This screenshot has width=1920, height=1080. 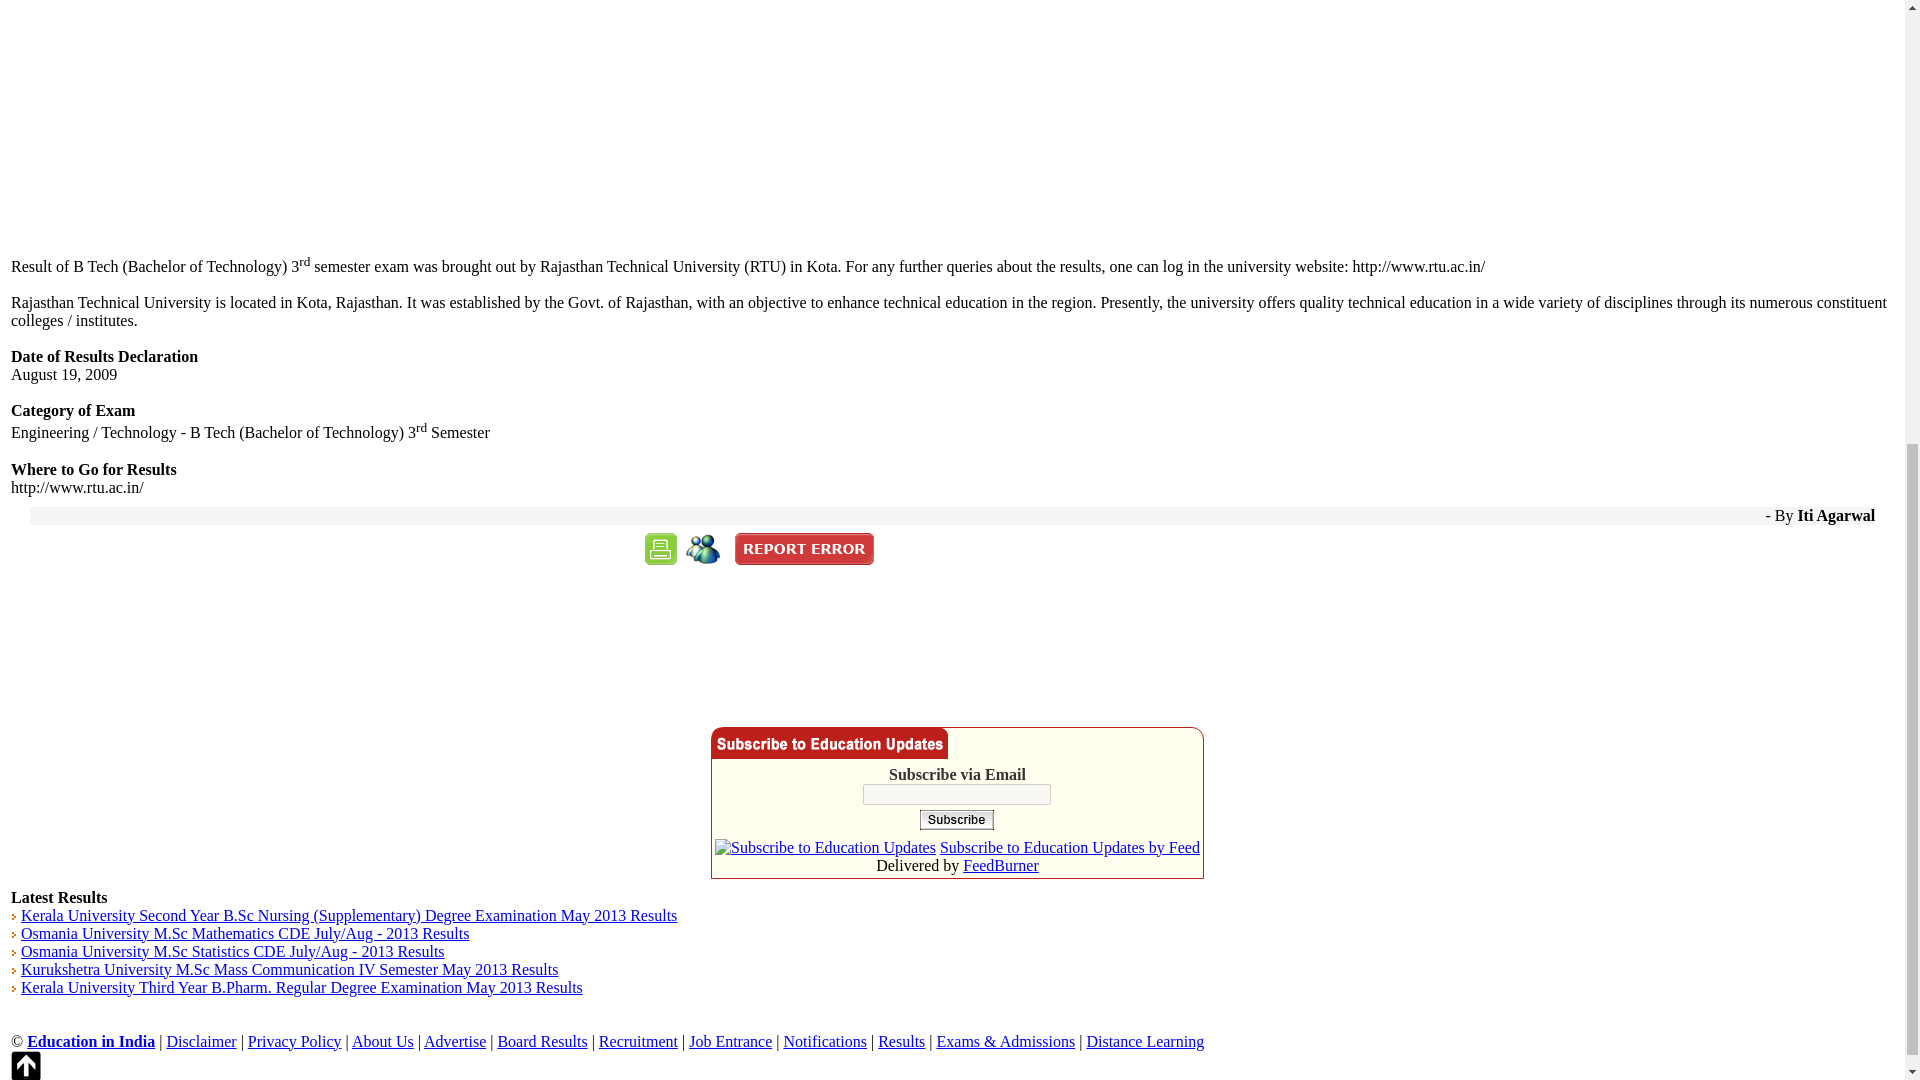 What do you see at coordinates (90, 1040) in the screenshot?
I see `Education in India` at bounding box center [90, 1040].